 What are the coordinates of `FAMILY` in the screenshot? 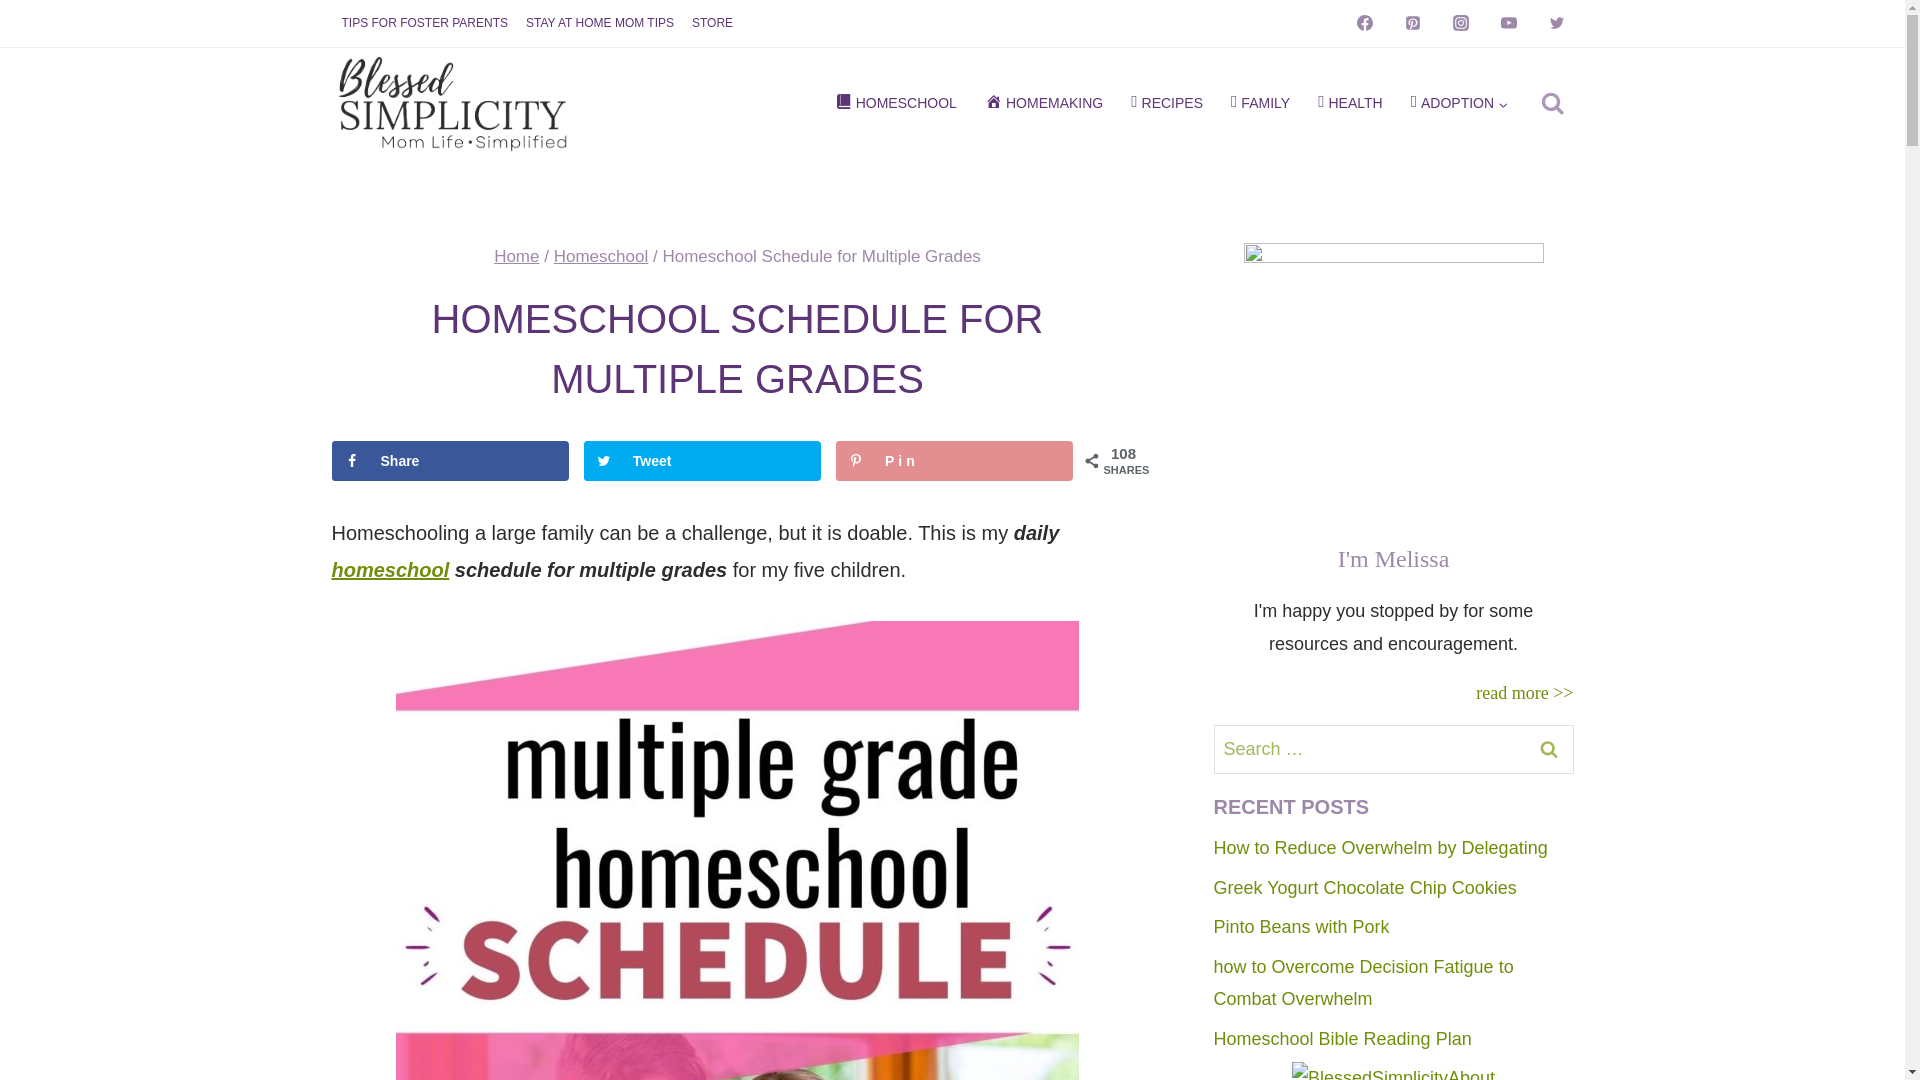 It's located at (1260, 104).